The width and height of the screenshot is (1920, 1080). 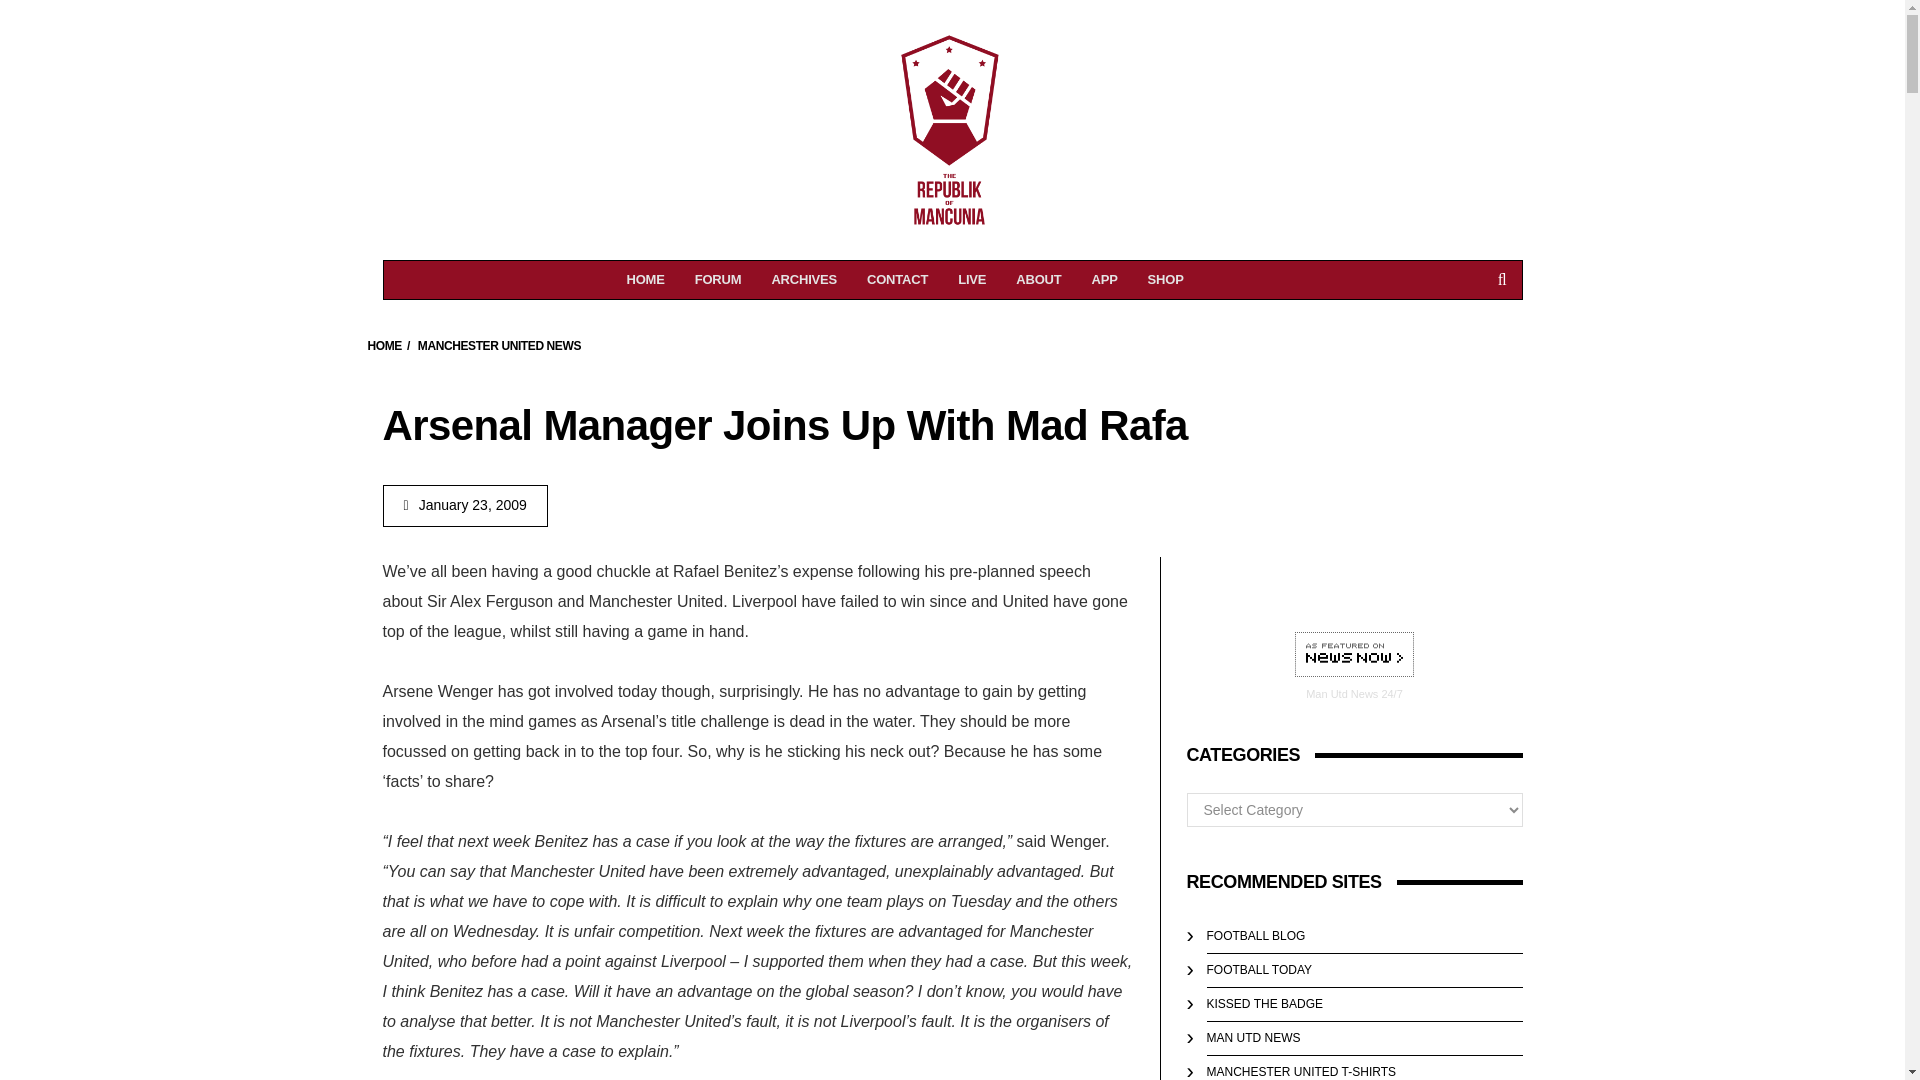 I want to click on CONTACT, so click(x=1038, y=280).